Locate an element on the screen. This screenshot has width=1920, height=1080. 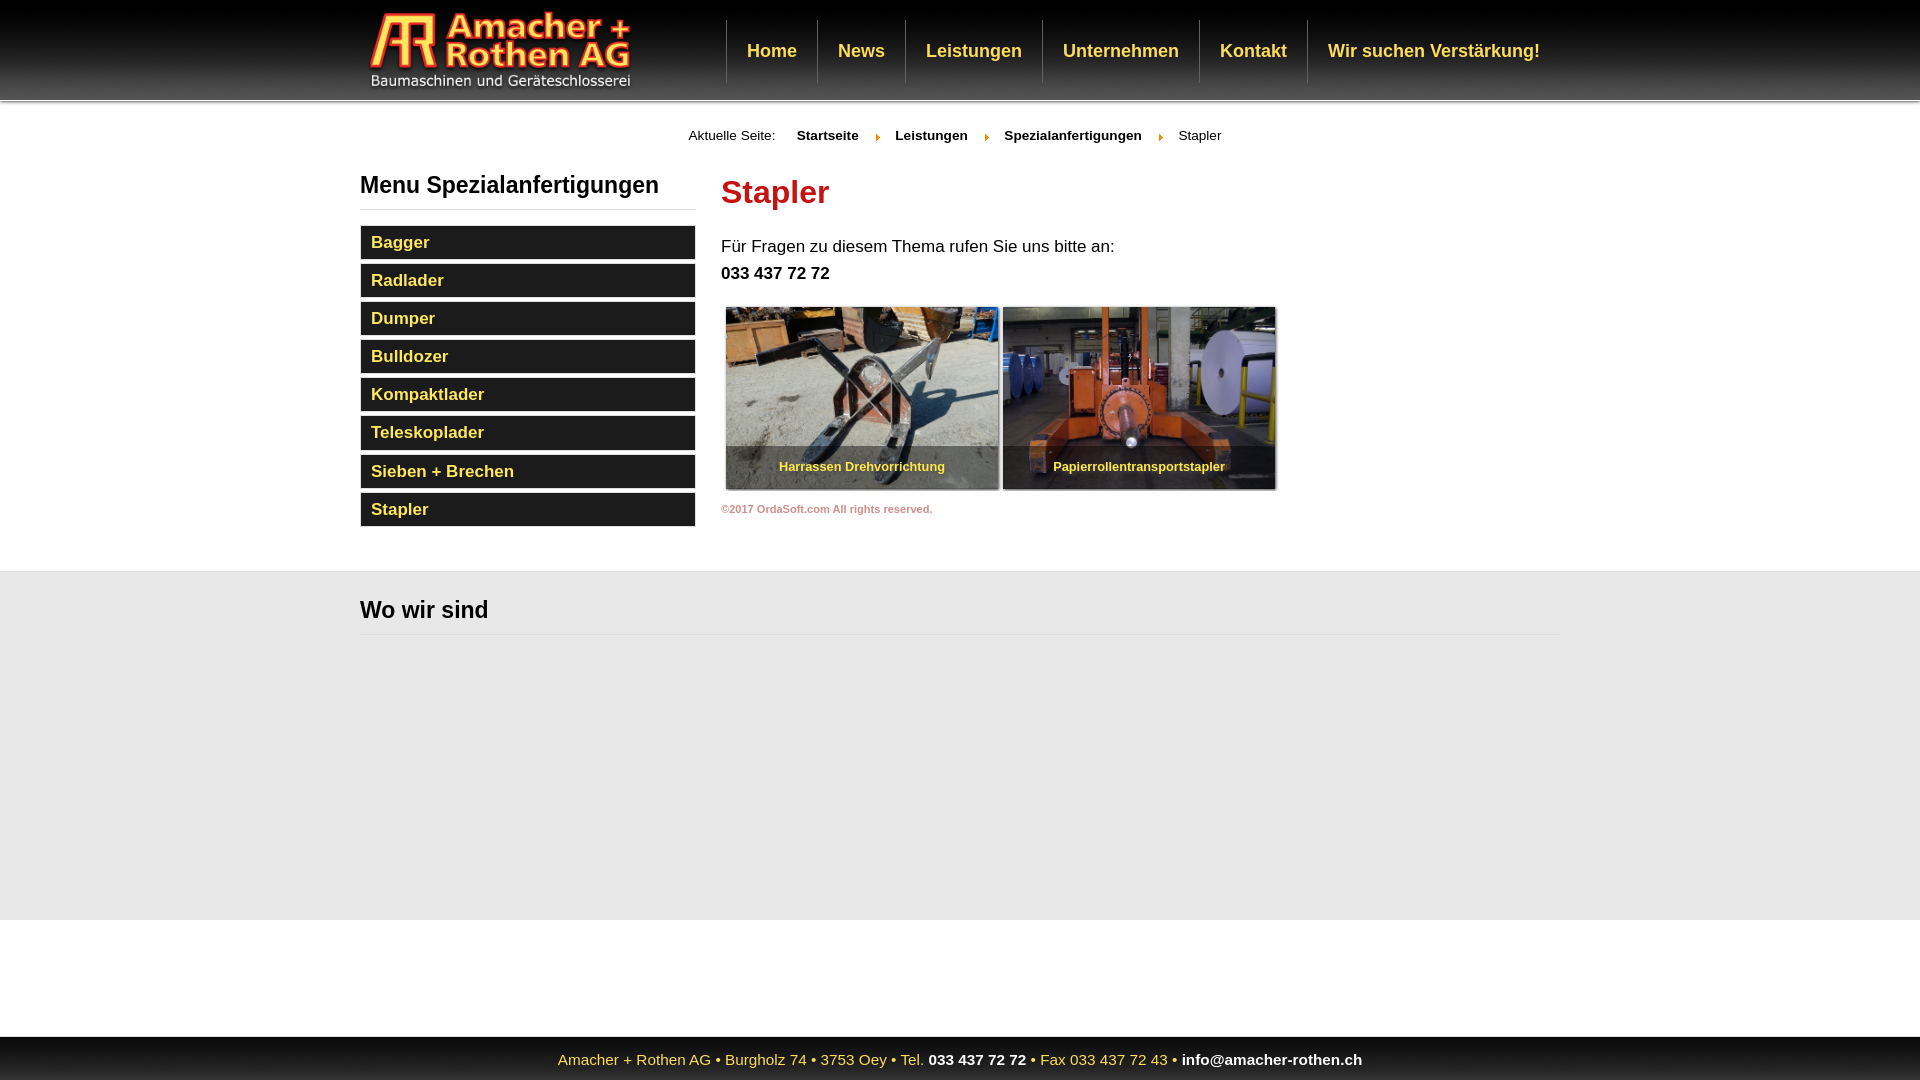
Kontakt is located at coordinates (1254, 52).